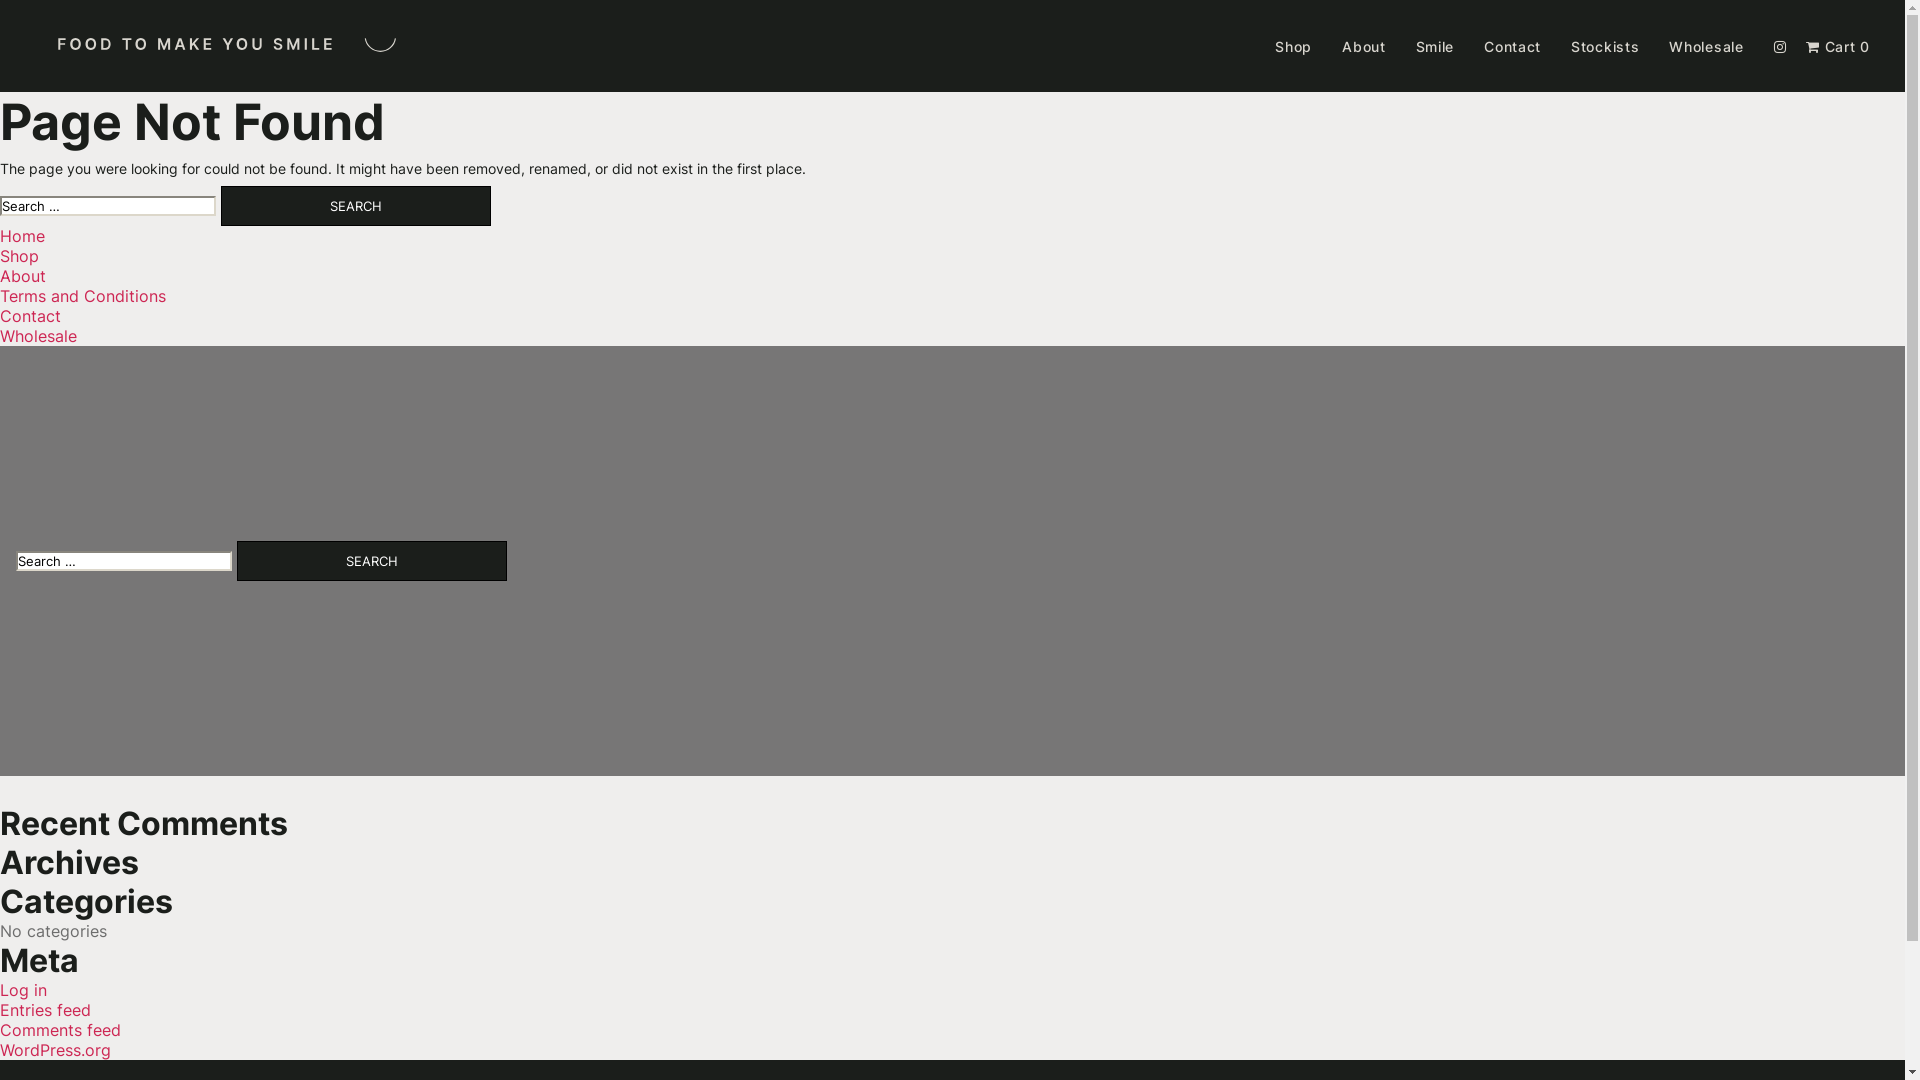 The width and height of the screenshot is (1920, 1080). I want to click on Shop, so click(1294, 46).